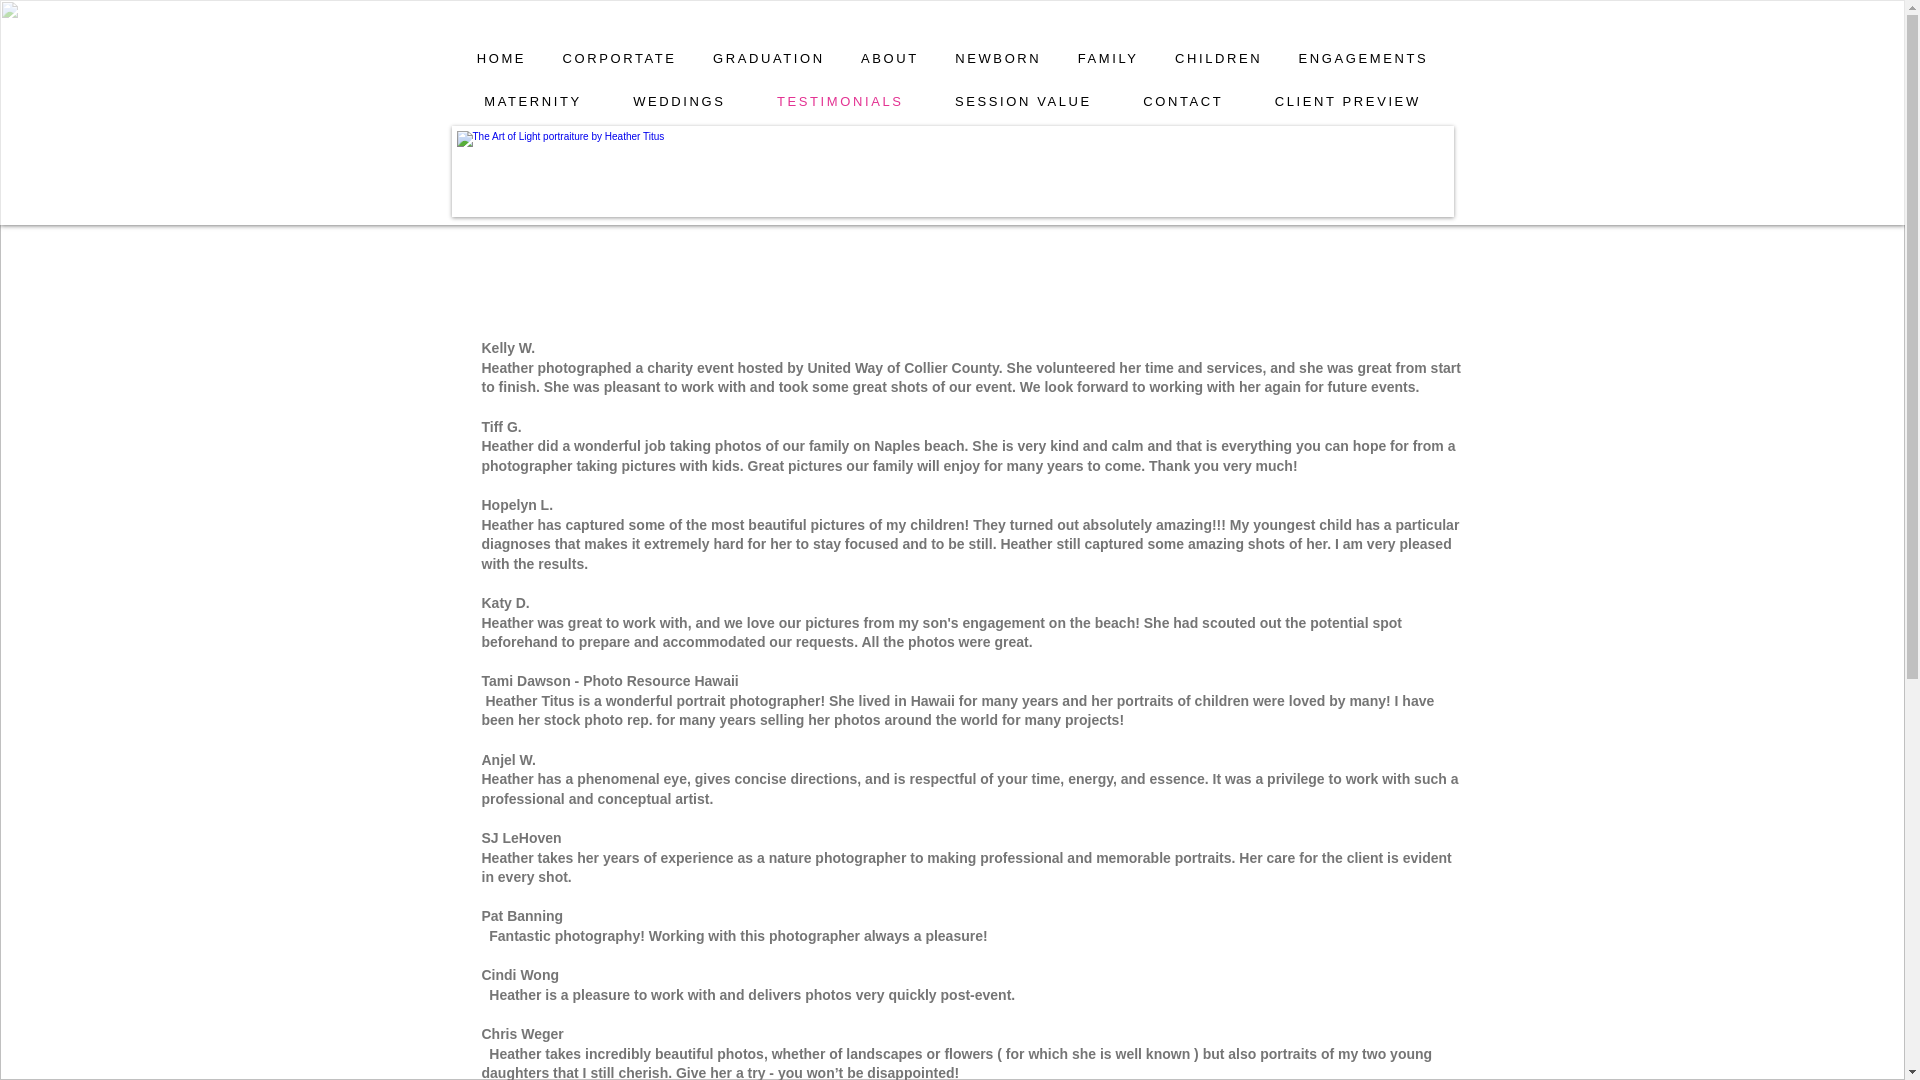 This screenshot has height=1080, width=1920. Describe the element at coordinates (532, 101) in the screenshot. I see `MATERNITY` at that location.